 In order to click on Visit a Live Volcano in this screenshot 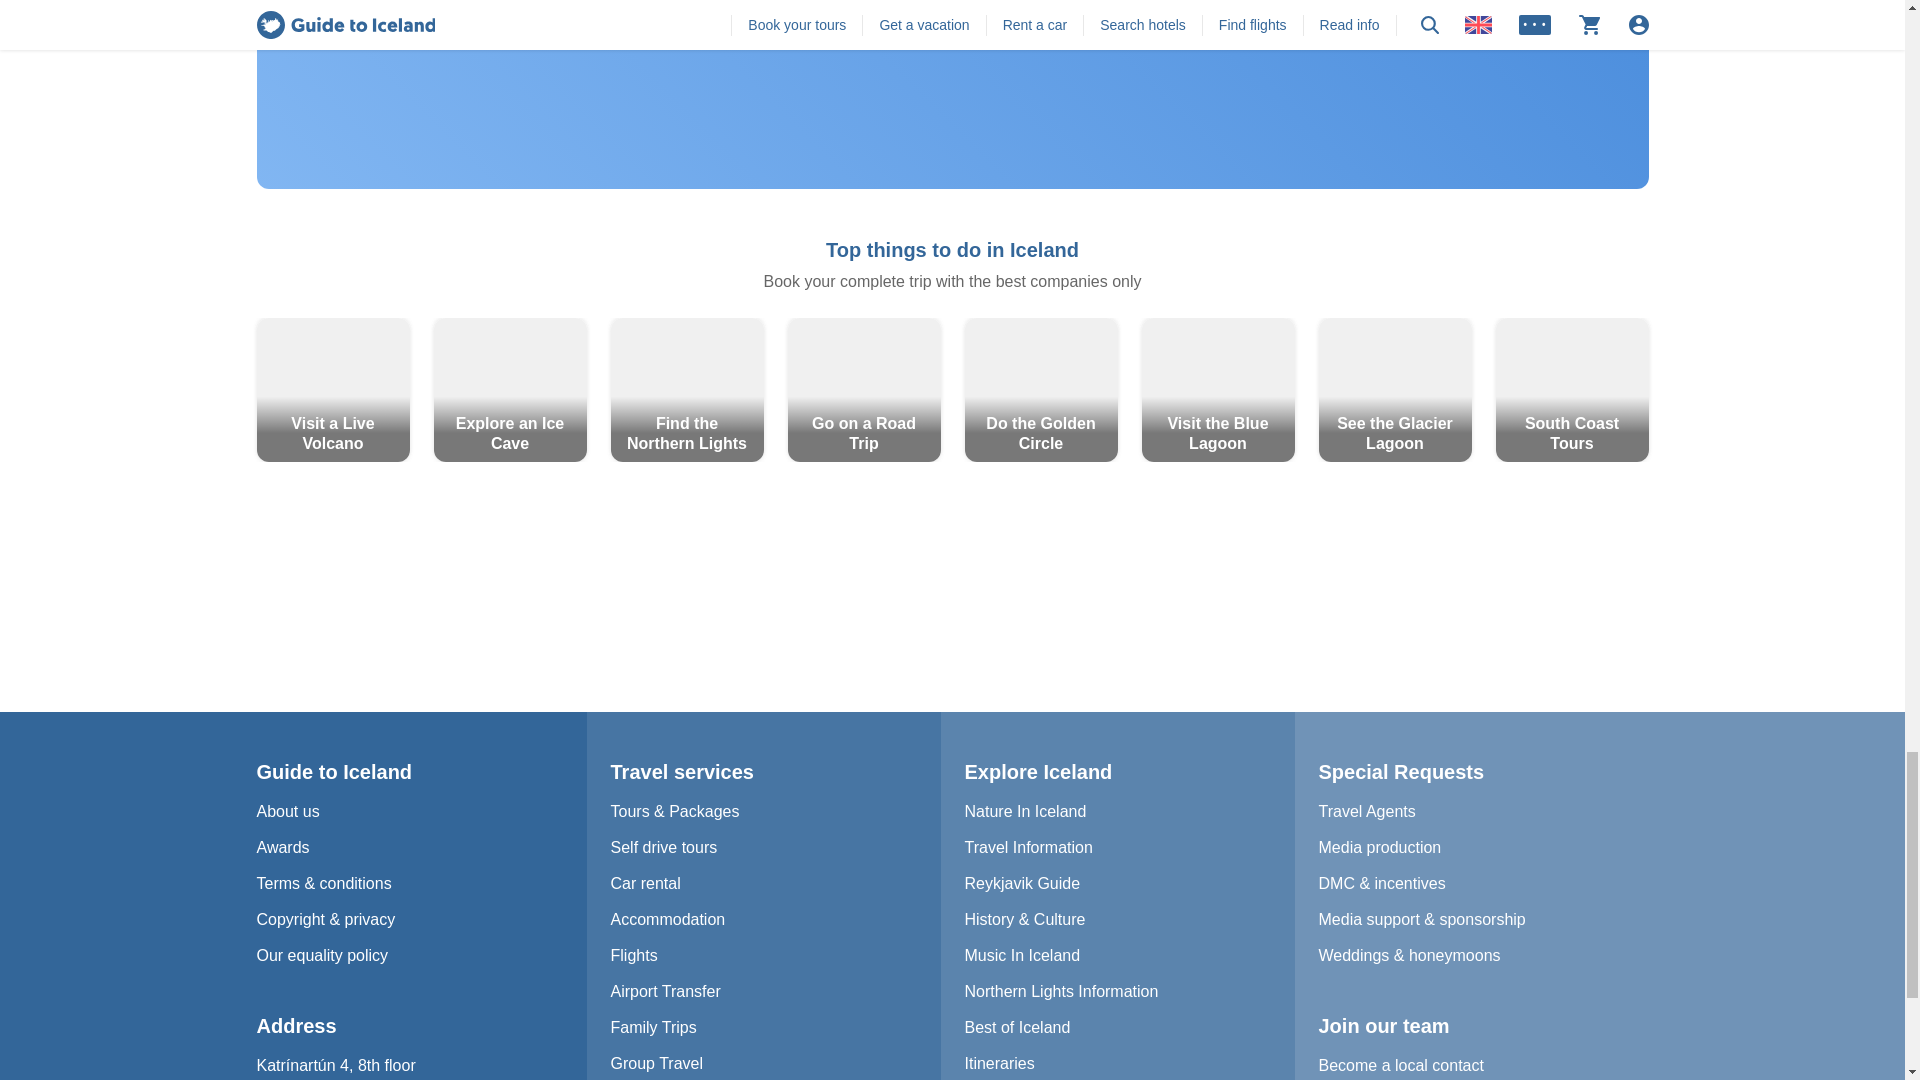, I will do `click(332, 390)`.